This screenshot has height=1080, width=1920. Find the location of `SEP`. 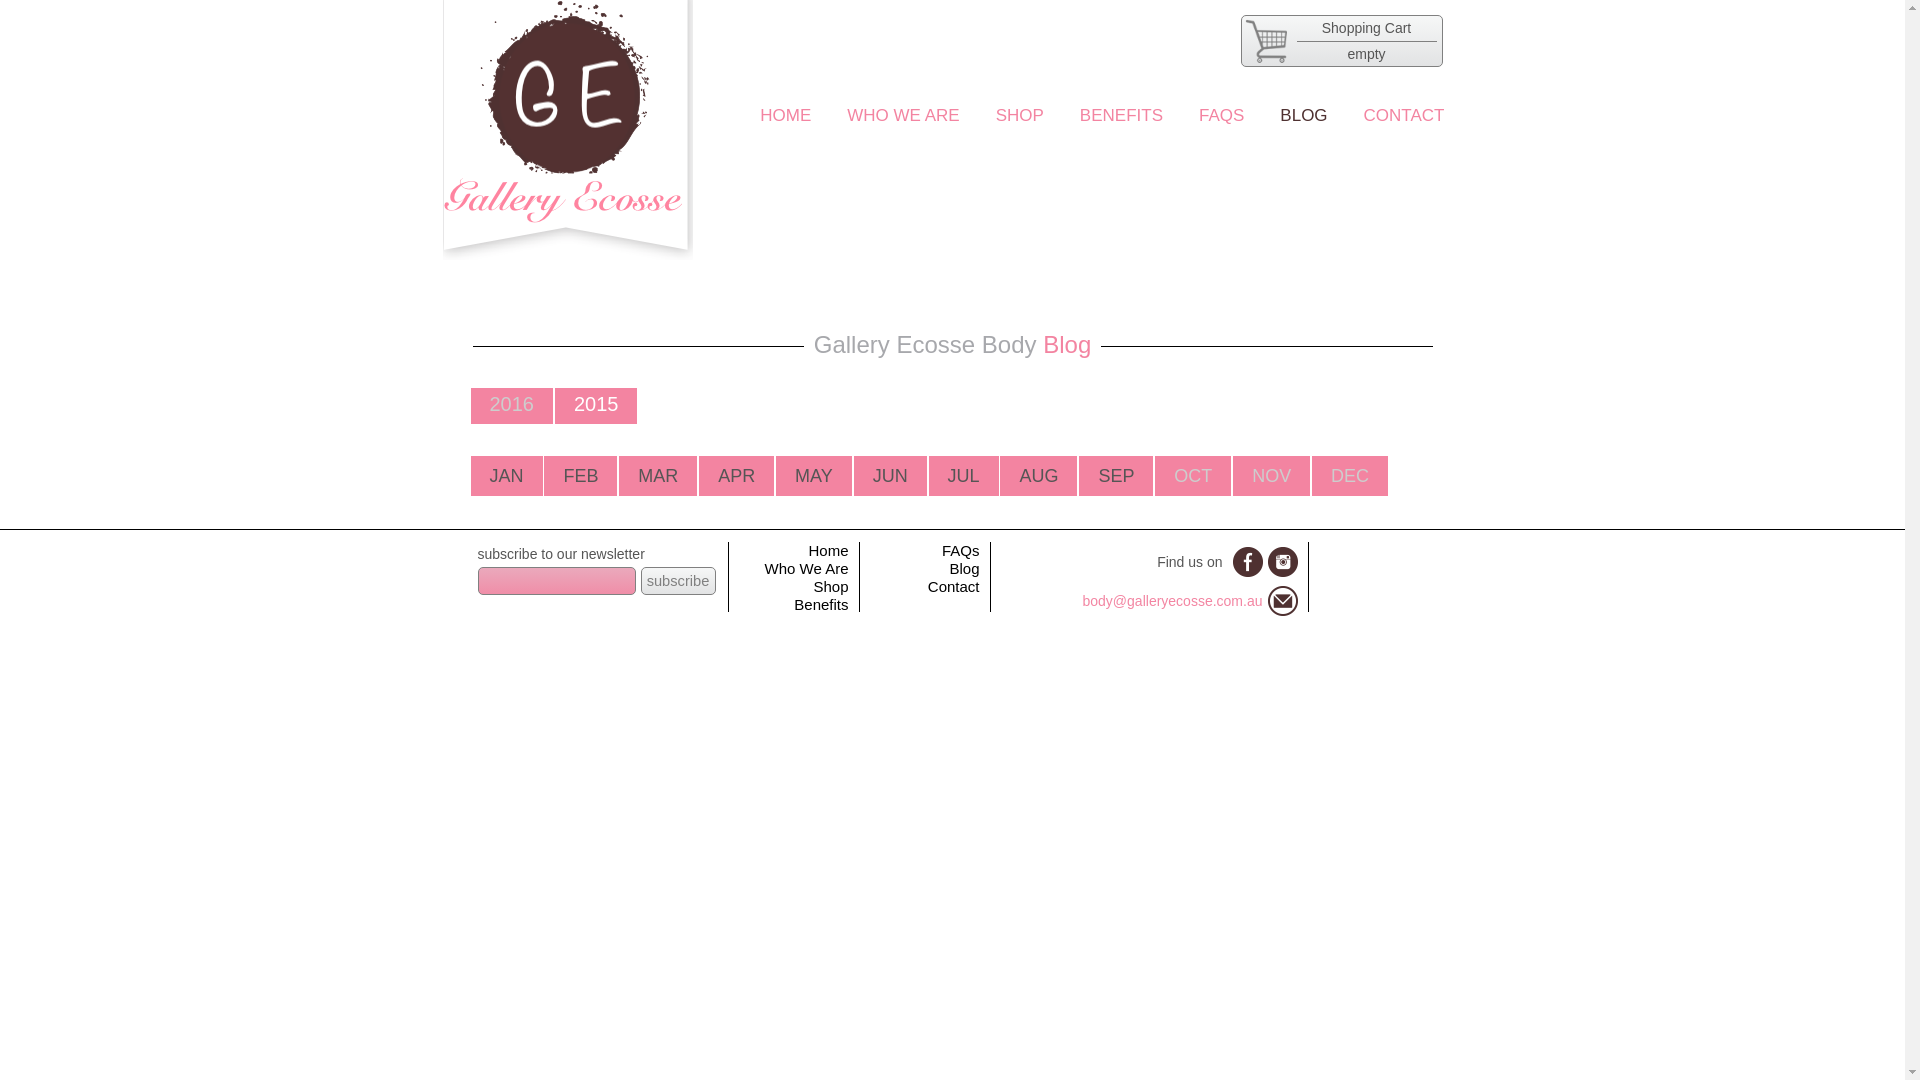

SEP is located at coordinates (1116, 476).